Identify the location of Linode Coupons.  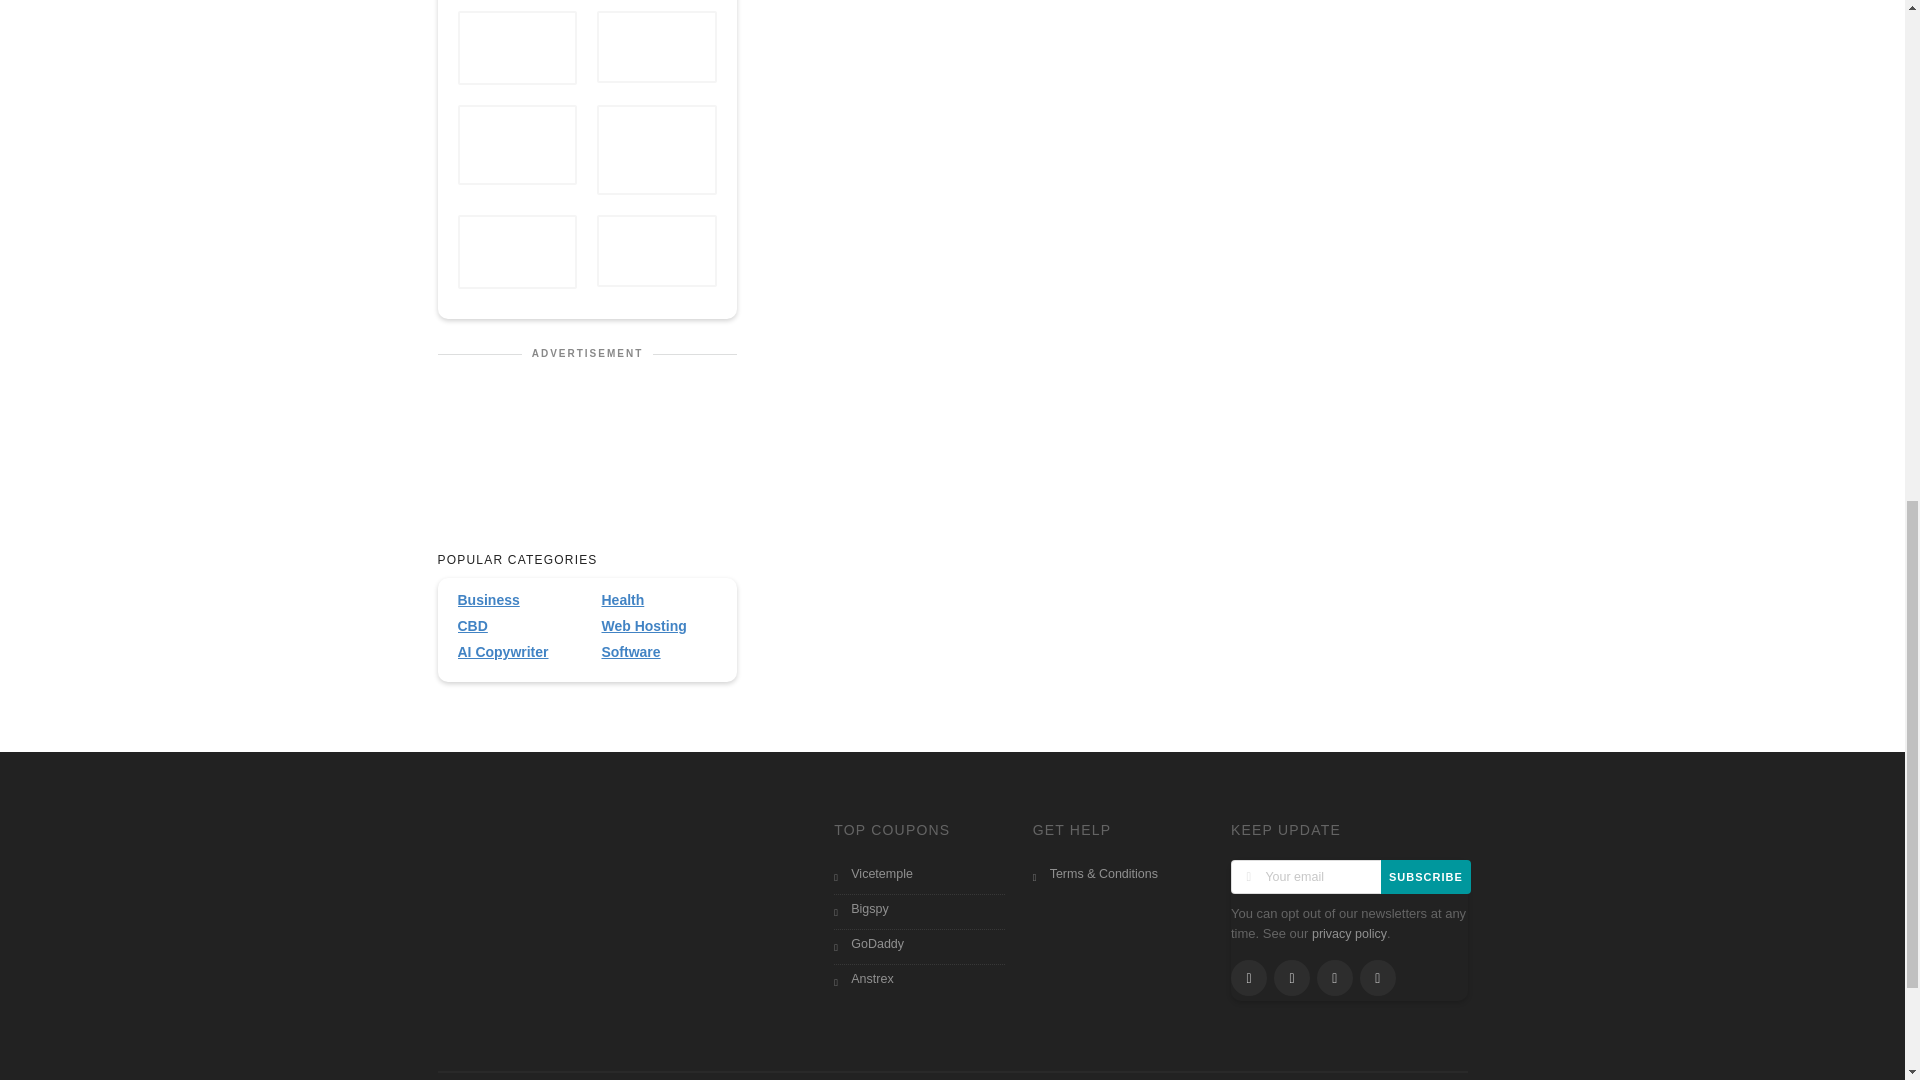
(656, 49).